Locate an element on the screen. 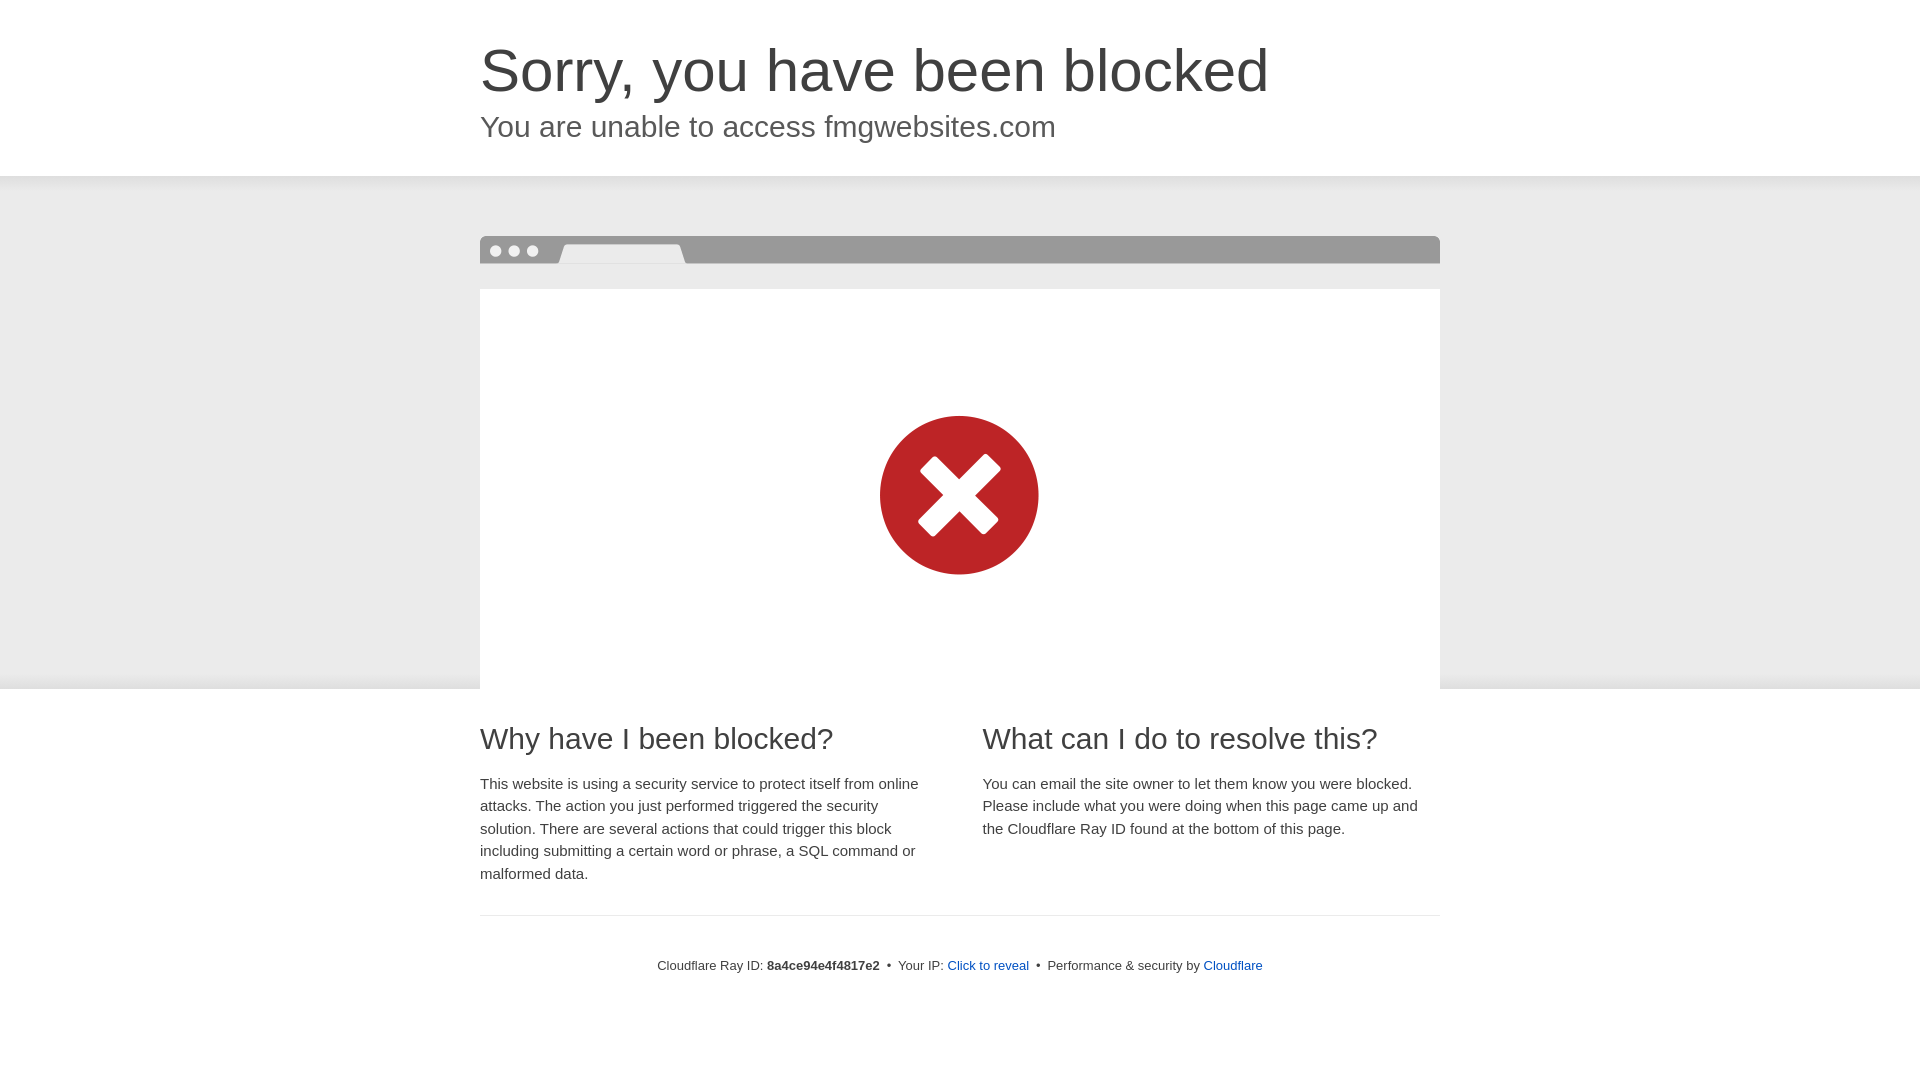  Click to reveal is located at coordinates (988, 966).